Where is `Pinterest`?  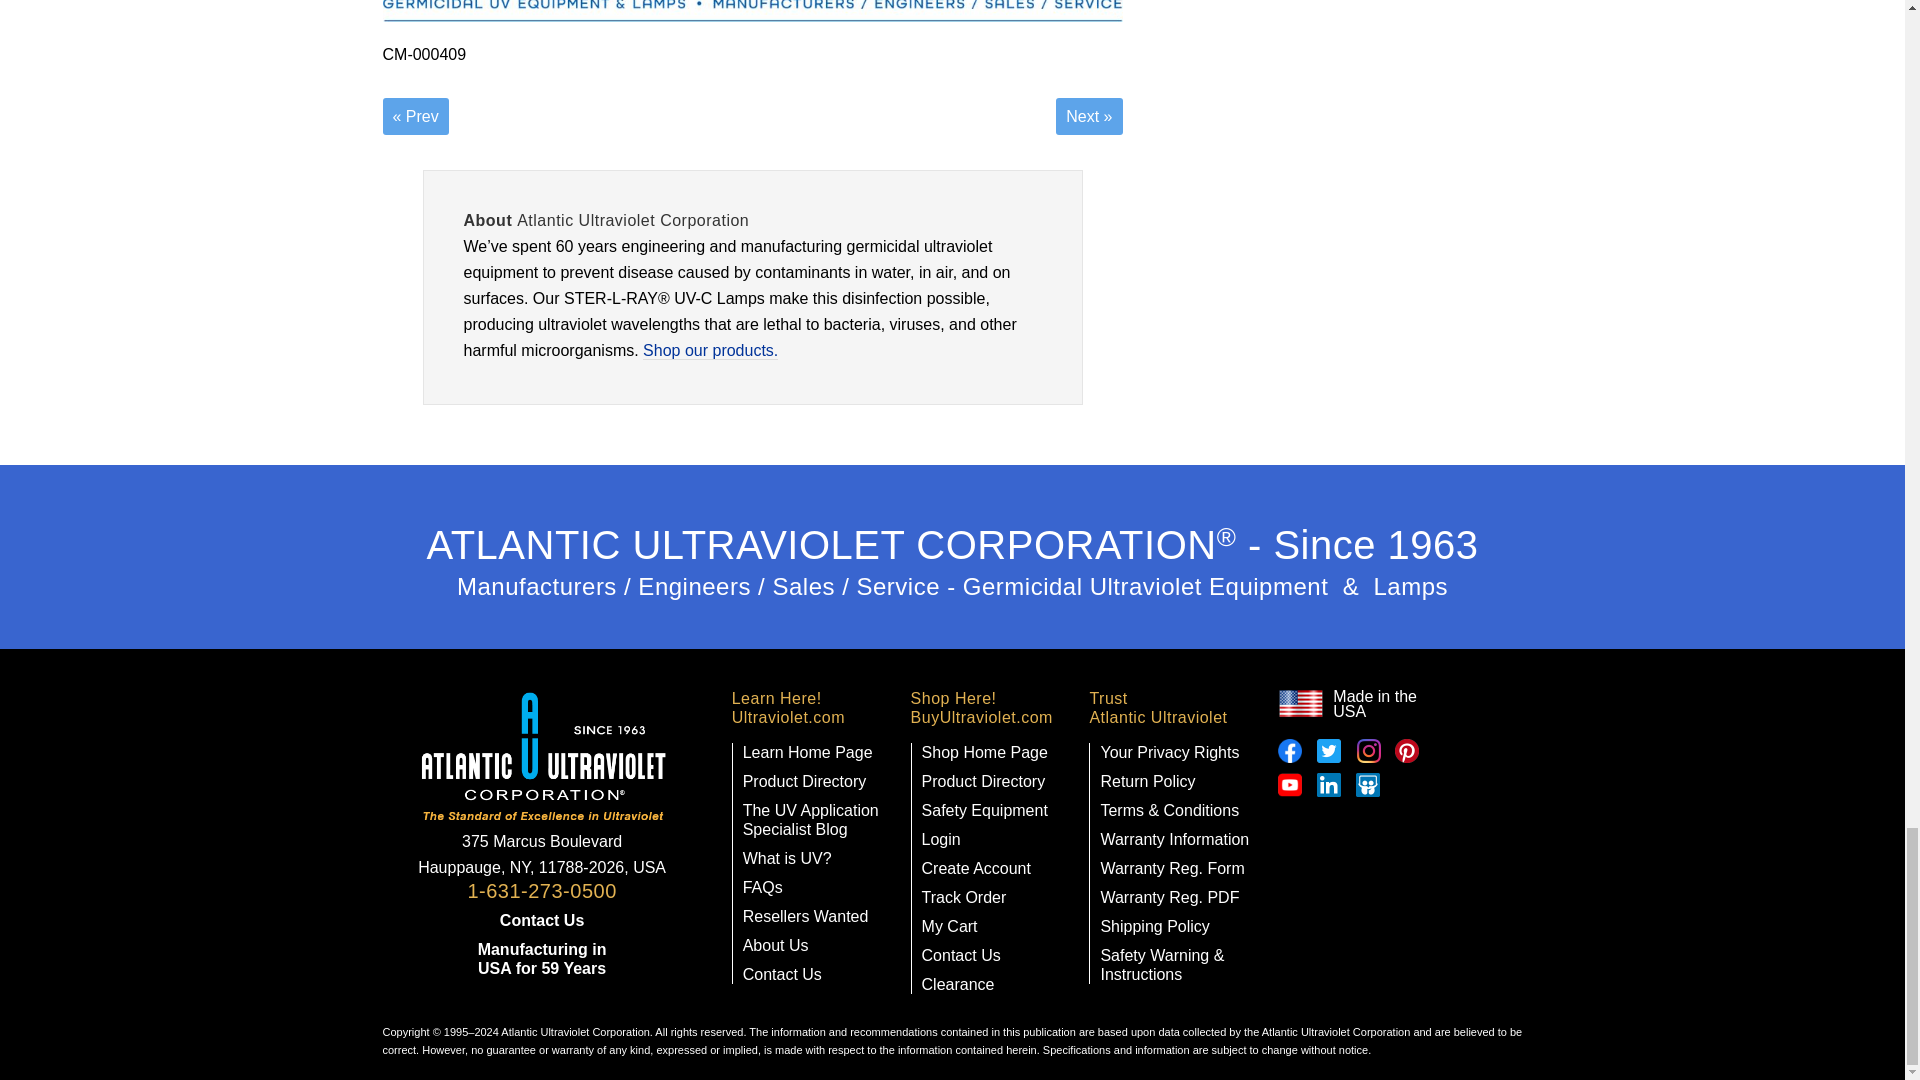 Pinterest is located at coordinates (1406, 750).